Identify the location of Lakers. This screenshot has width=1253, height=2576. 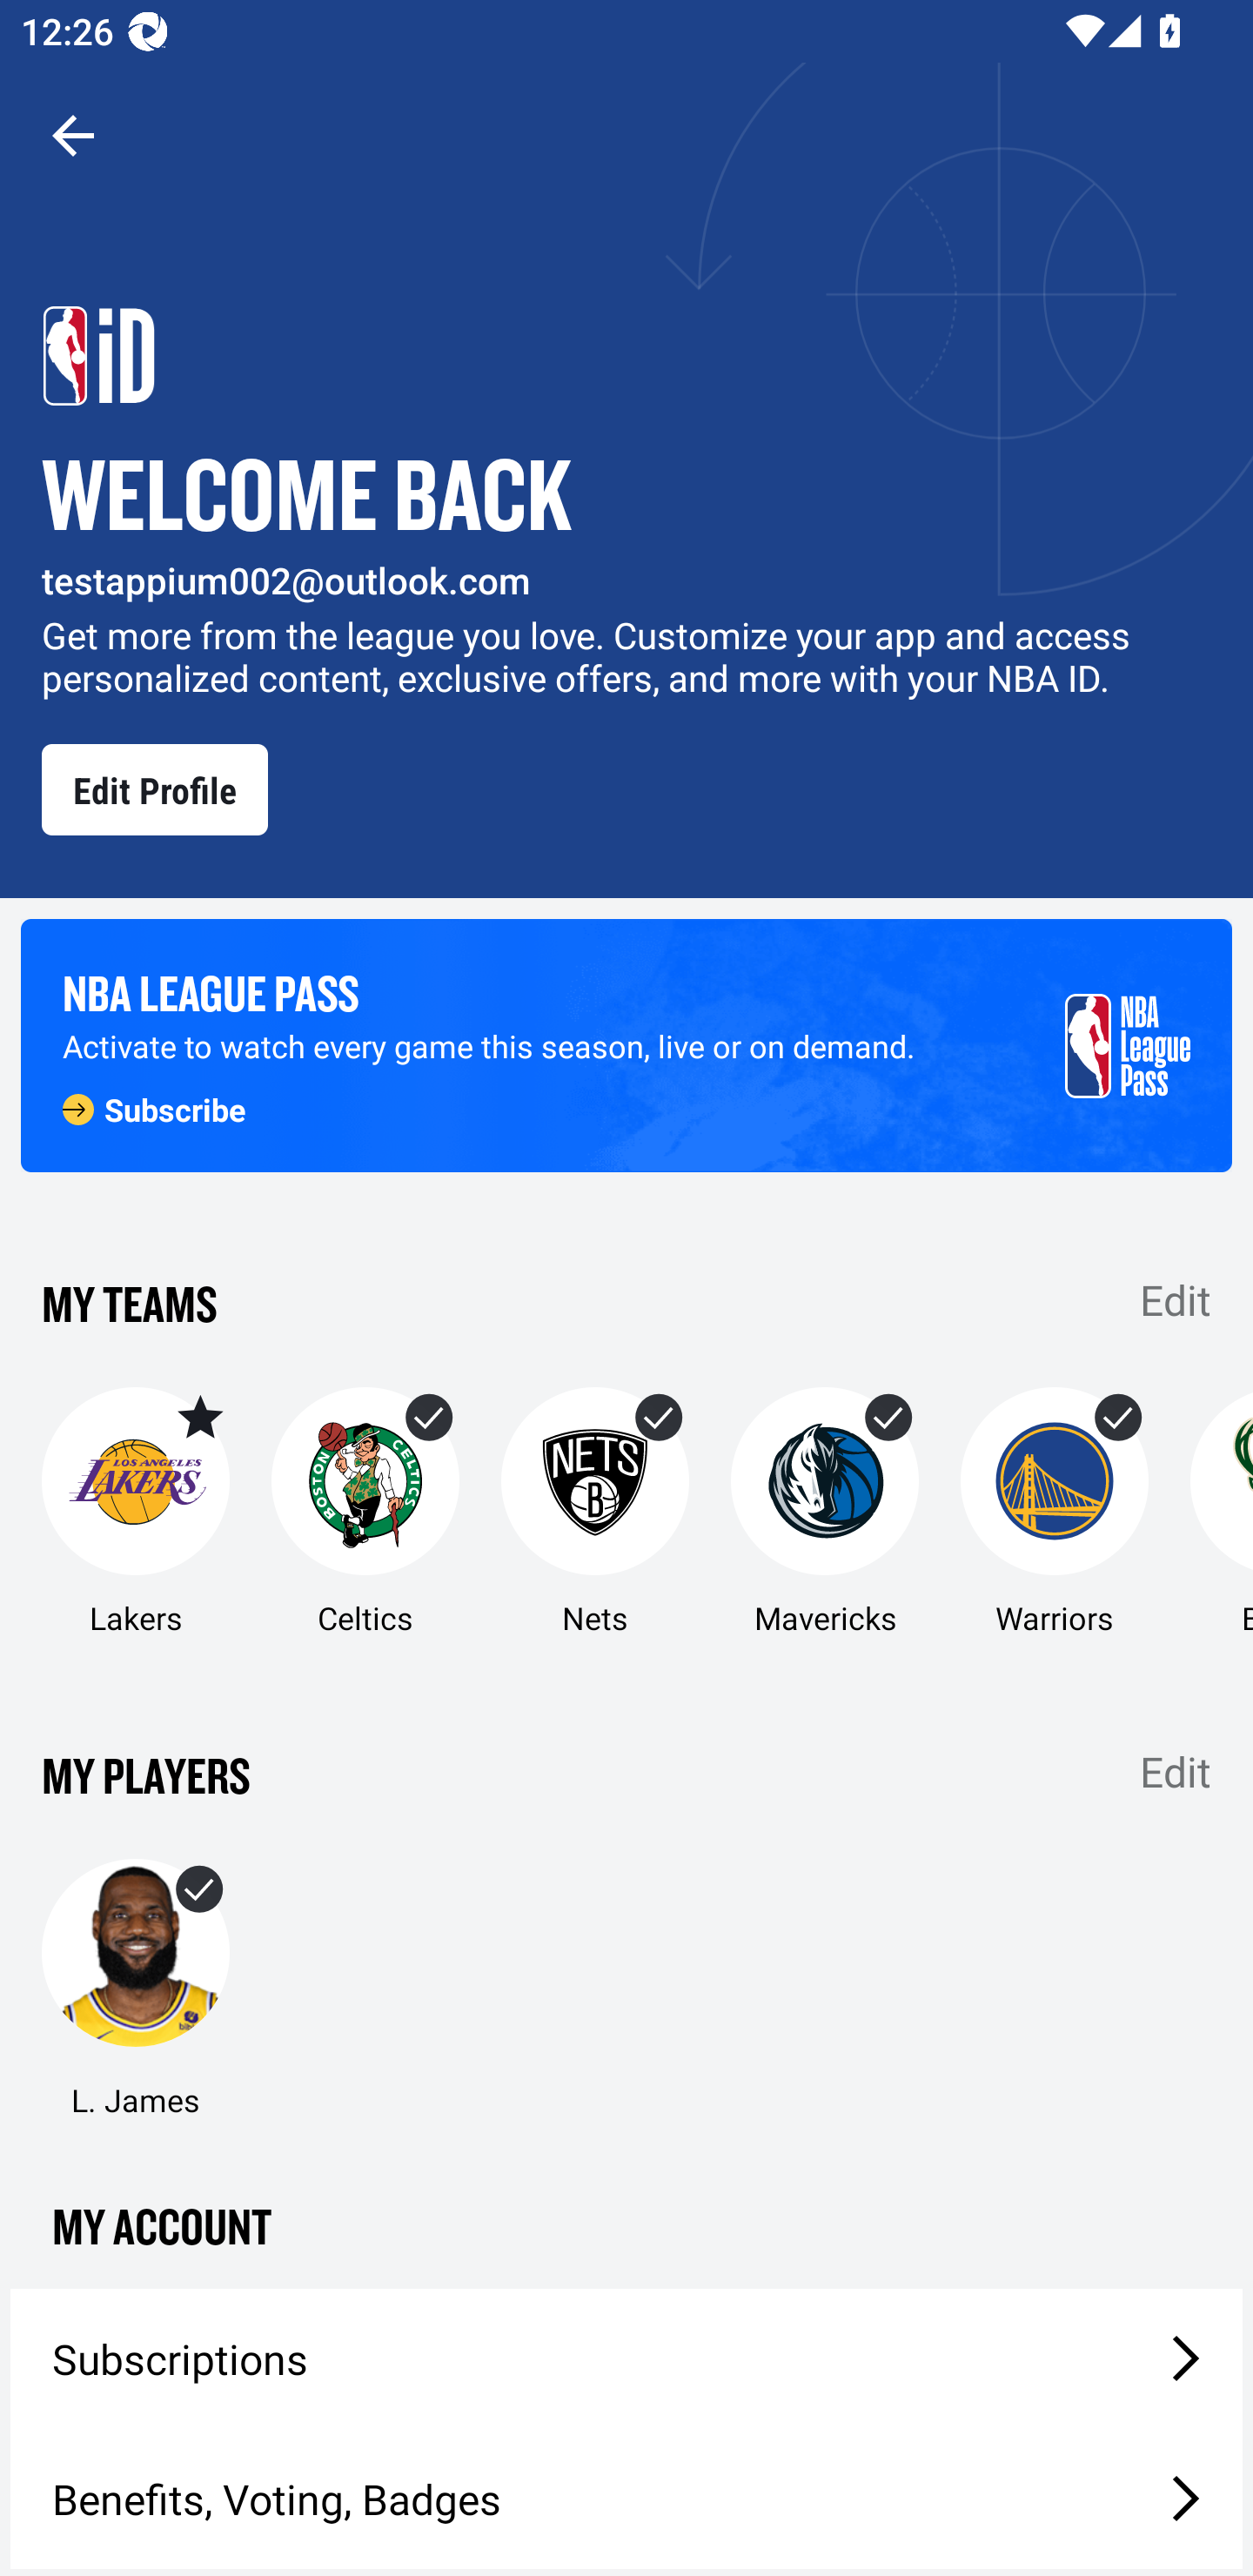
(135, 1513).